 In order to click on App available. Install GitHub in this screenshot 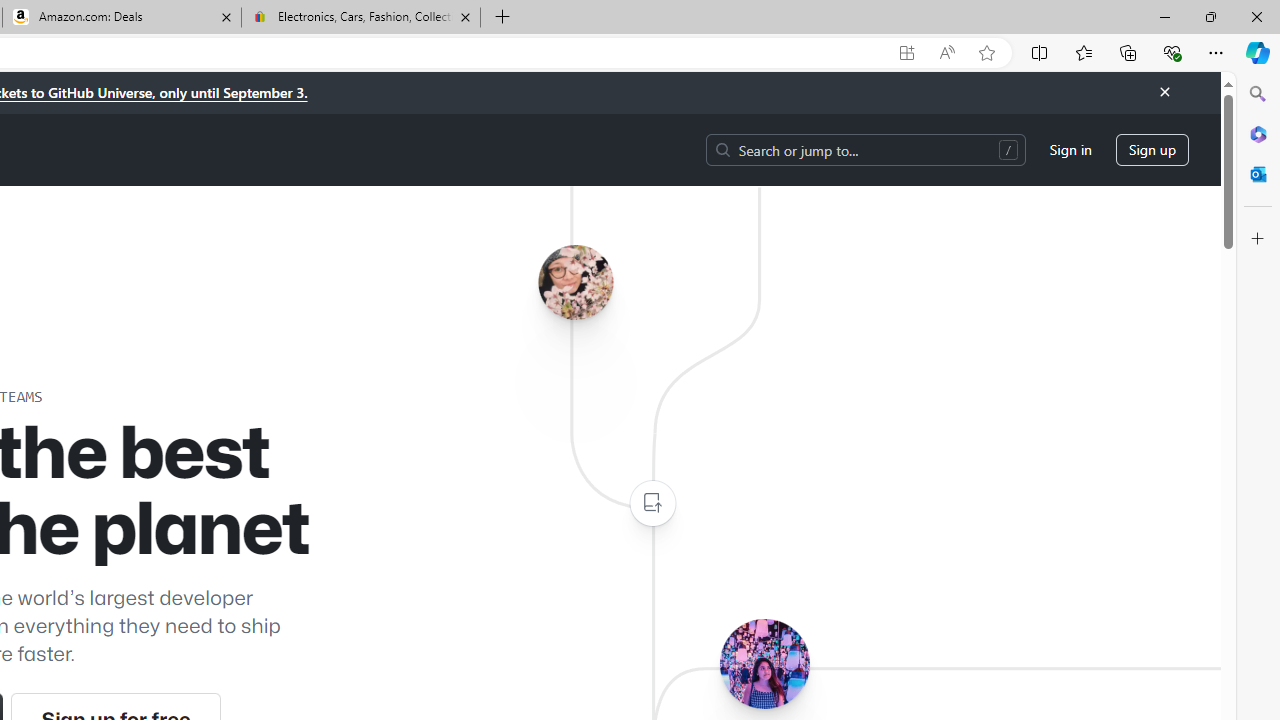, I will do `click(906, 53)`.